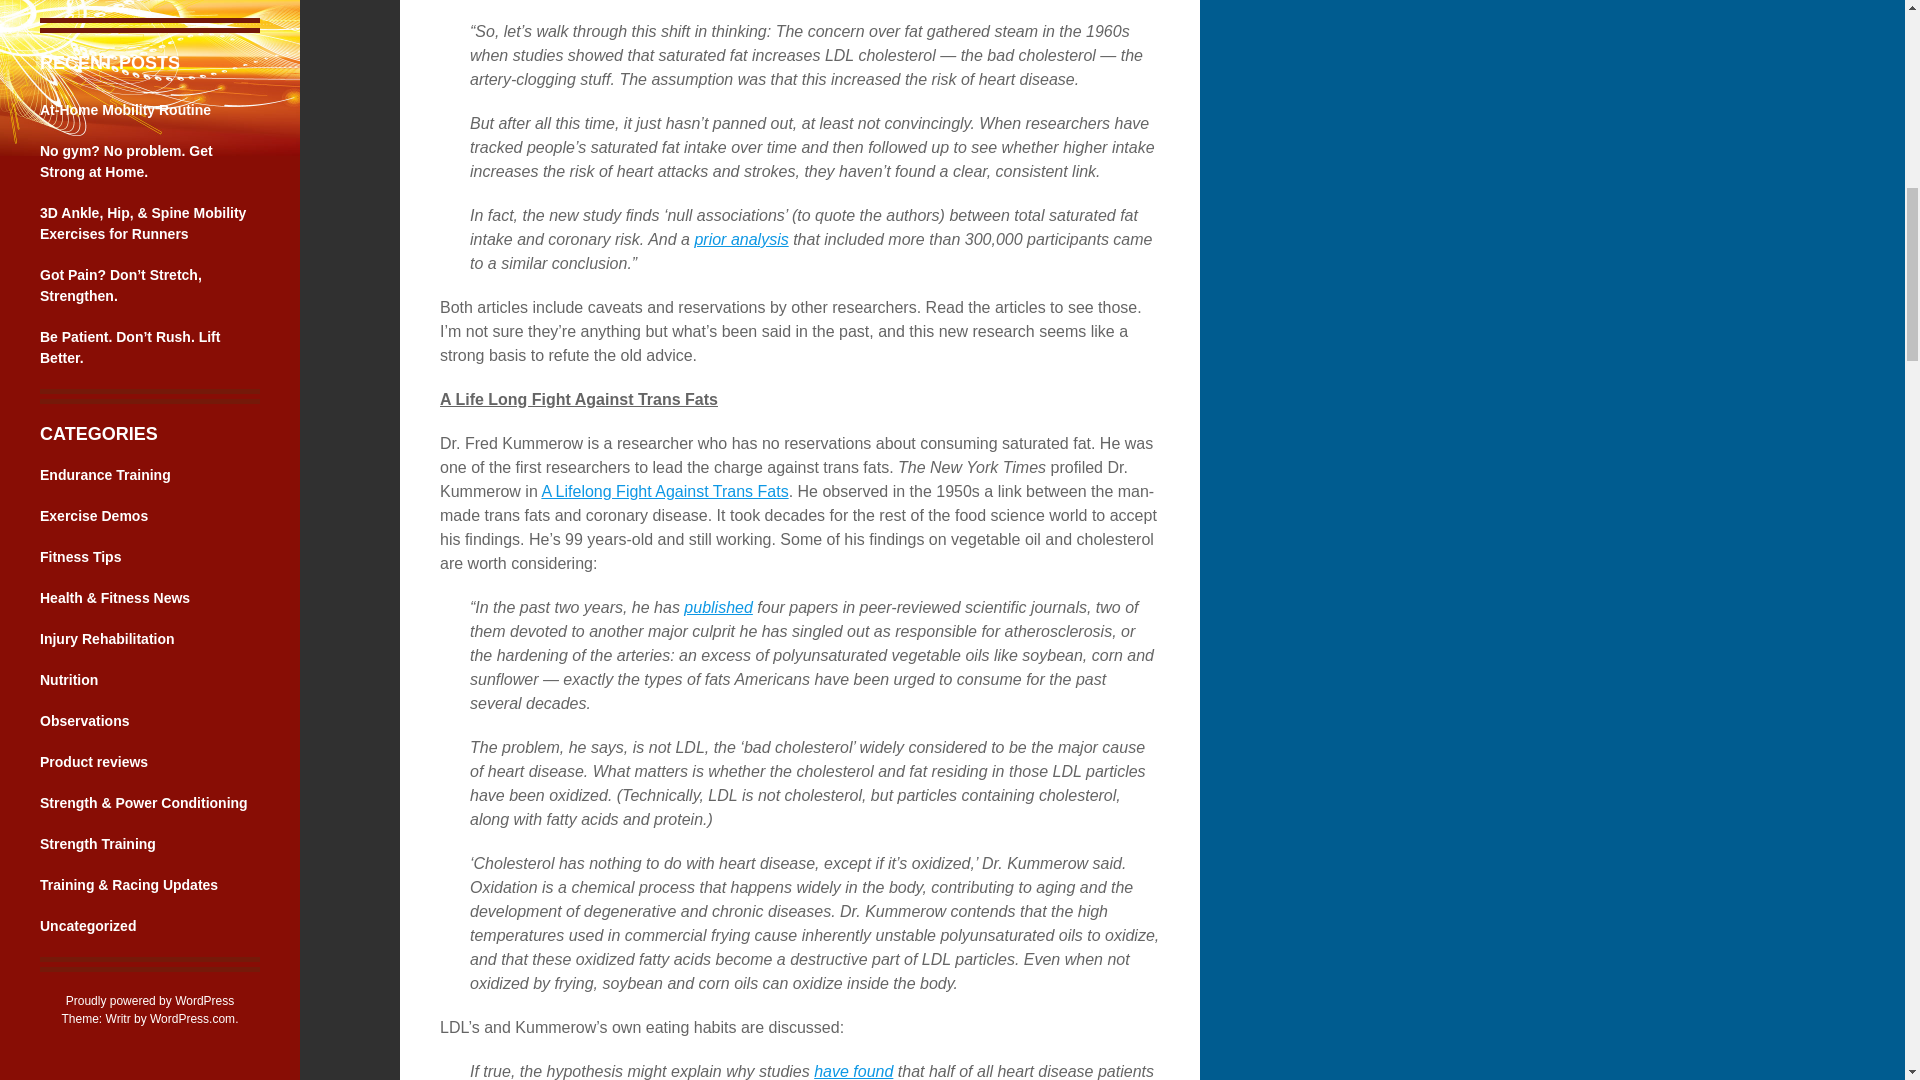  Describe the element at coordinates (68, 679) in the screenshot. I see `Nutrition` at that location.